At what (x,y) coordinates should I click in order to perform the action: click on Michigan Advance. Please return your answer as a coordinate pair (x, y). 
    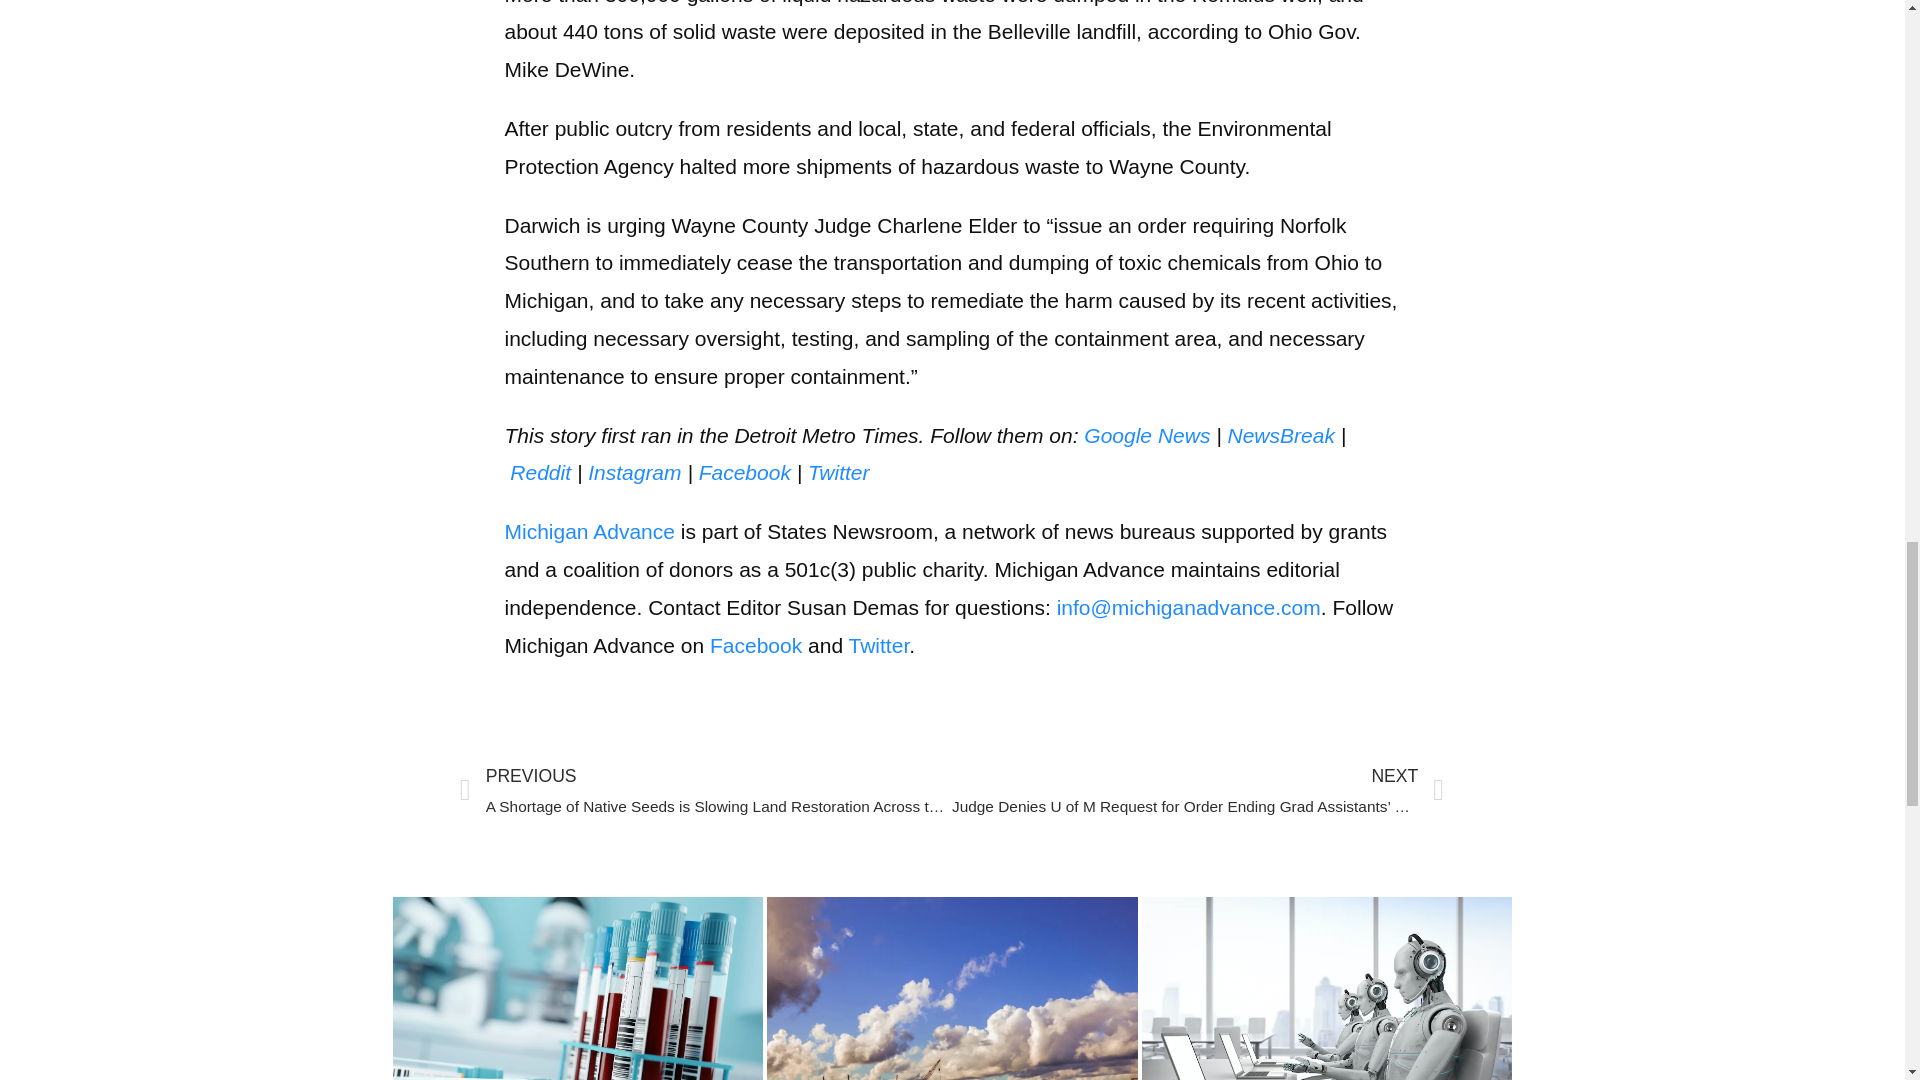
    Looking at the image, I should click on (588, 531).